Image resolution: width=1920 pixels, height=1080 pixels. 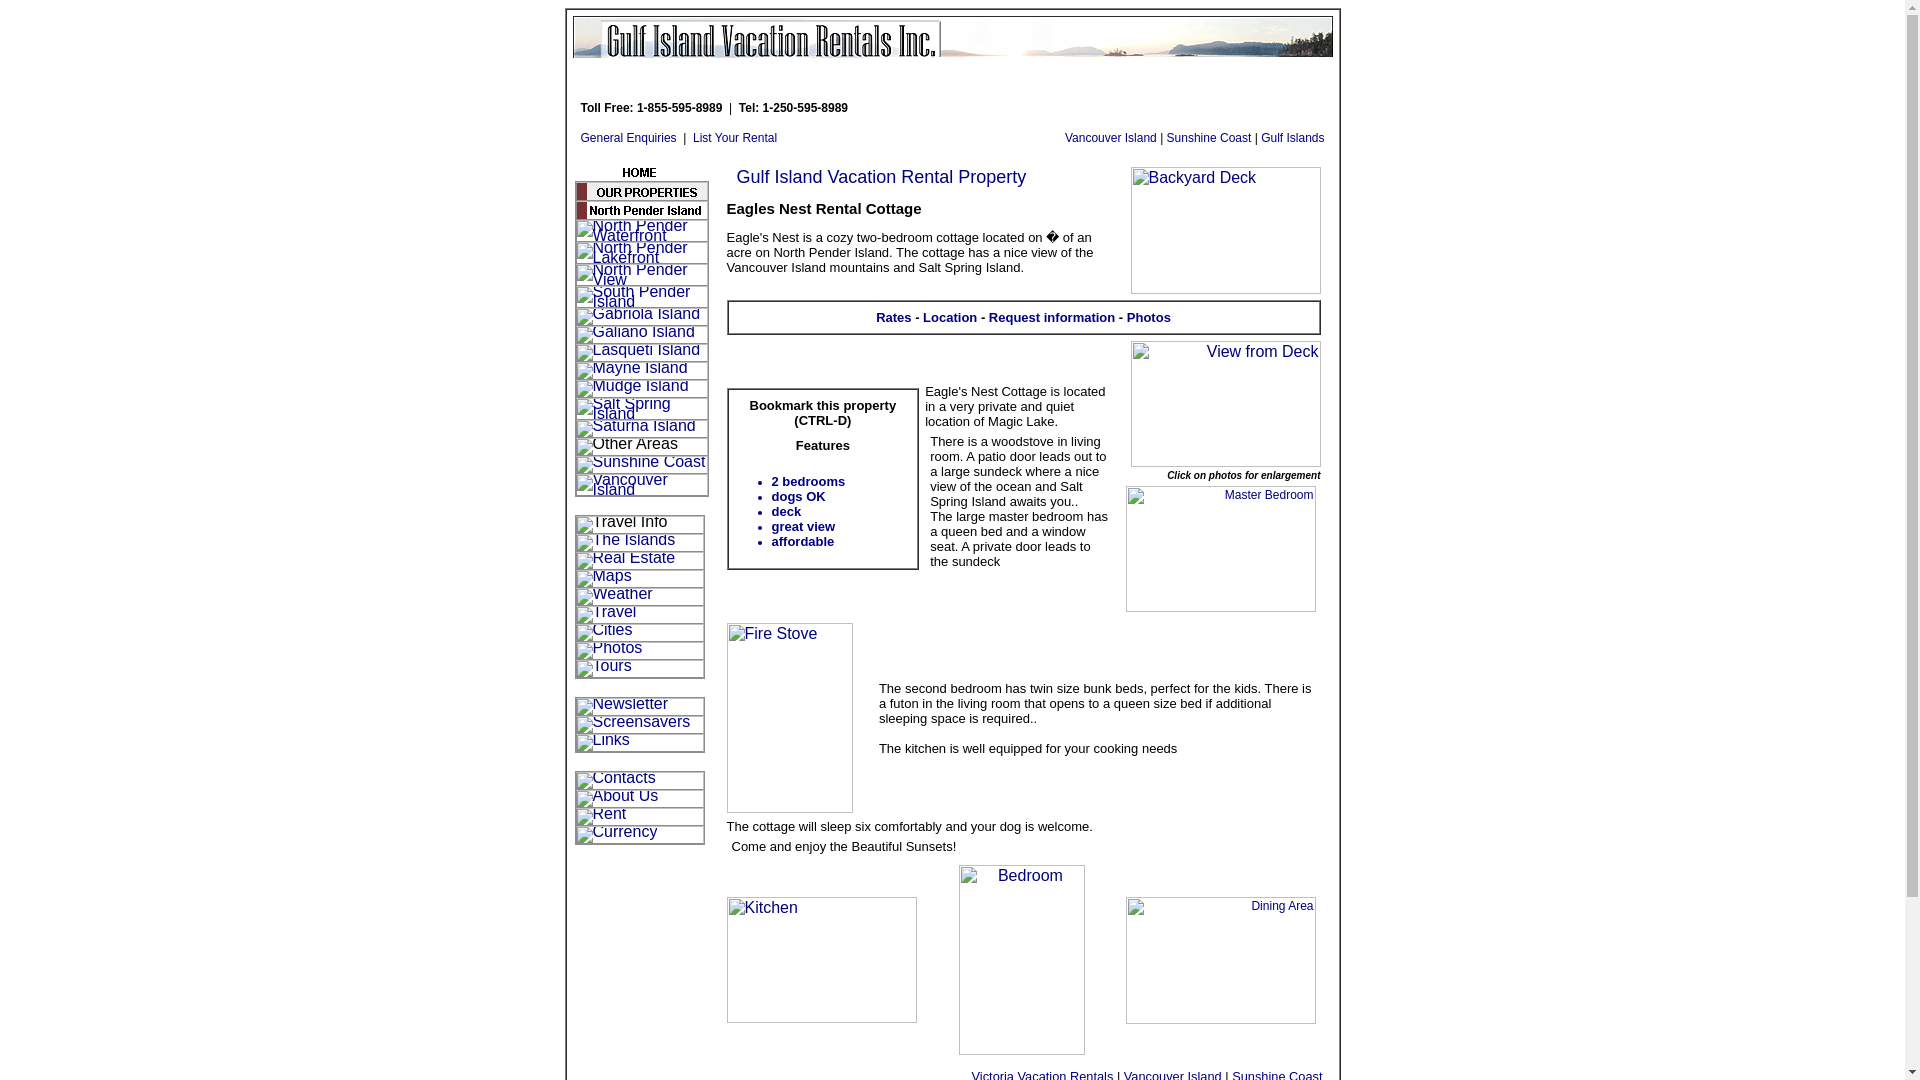 What do you see at coordinates (1111, 137) in the screenshot?
I see `Vancouver Island` at bounding box center [1111, 137].